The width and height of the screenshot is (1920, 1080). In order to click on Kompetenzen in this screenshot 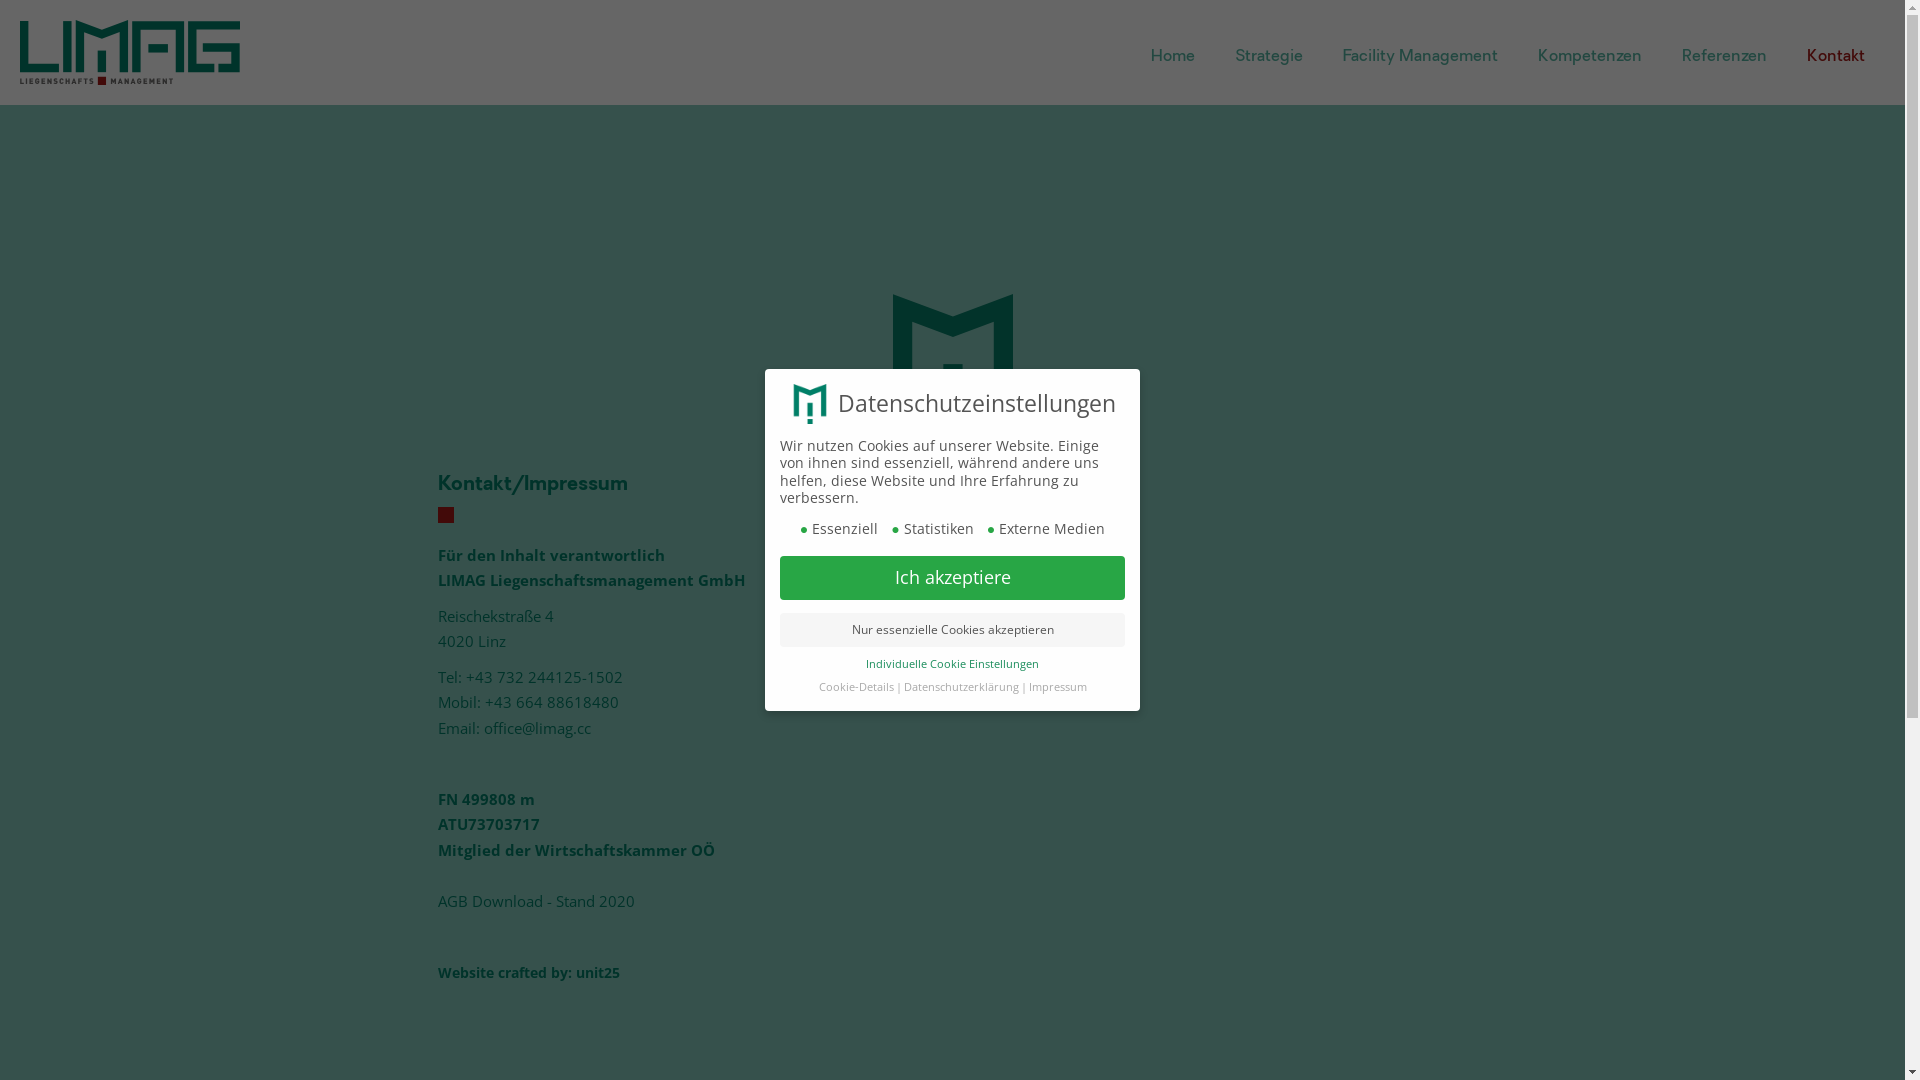, I will do `click(1590, 57)`.